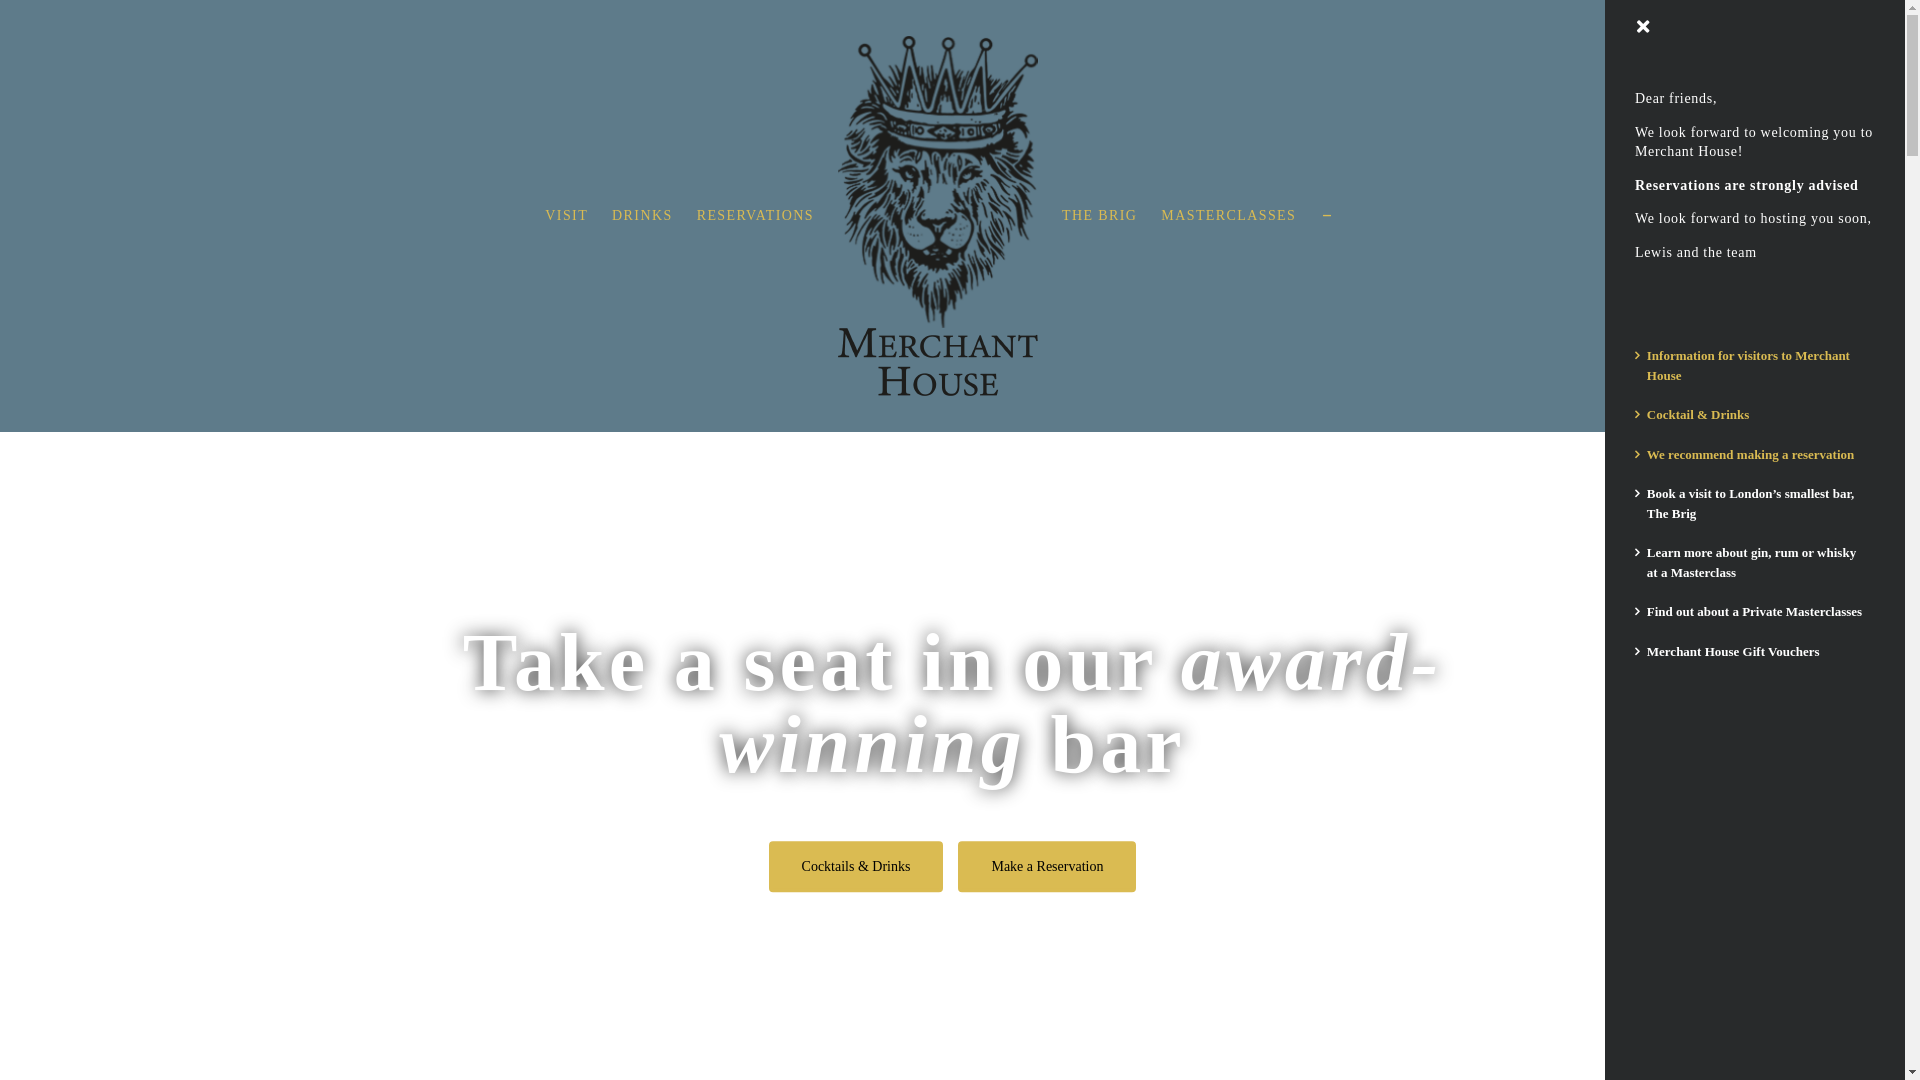 Image resolution: width=1920 pixels, height=1080 pixels. What do you see at coordinates (642, 216) in the screenshot?
I see `DRINKS` at bounding box center [642, 216].